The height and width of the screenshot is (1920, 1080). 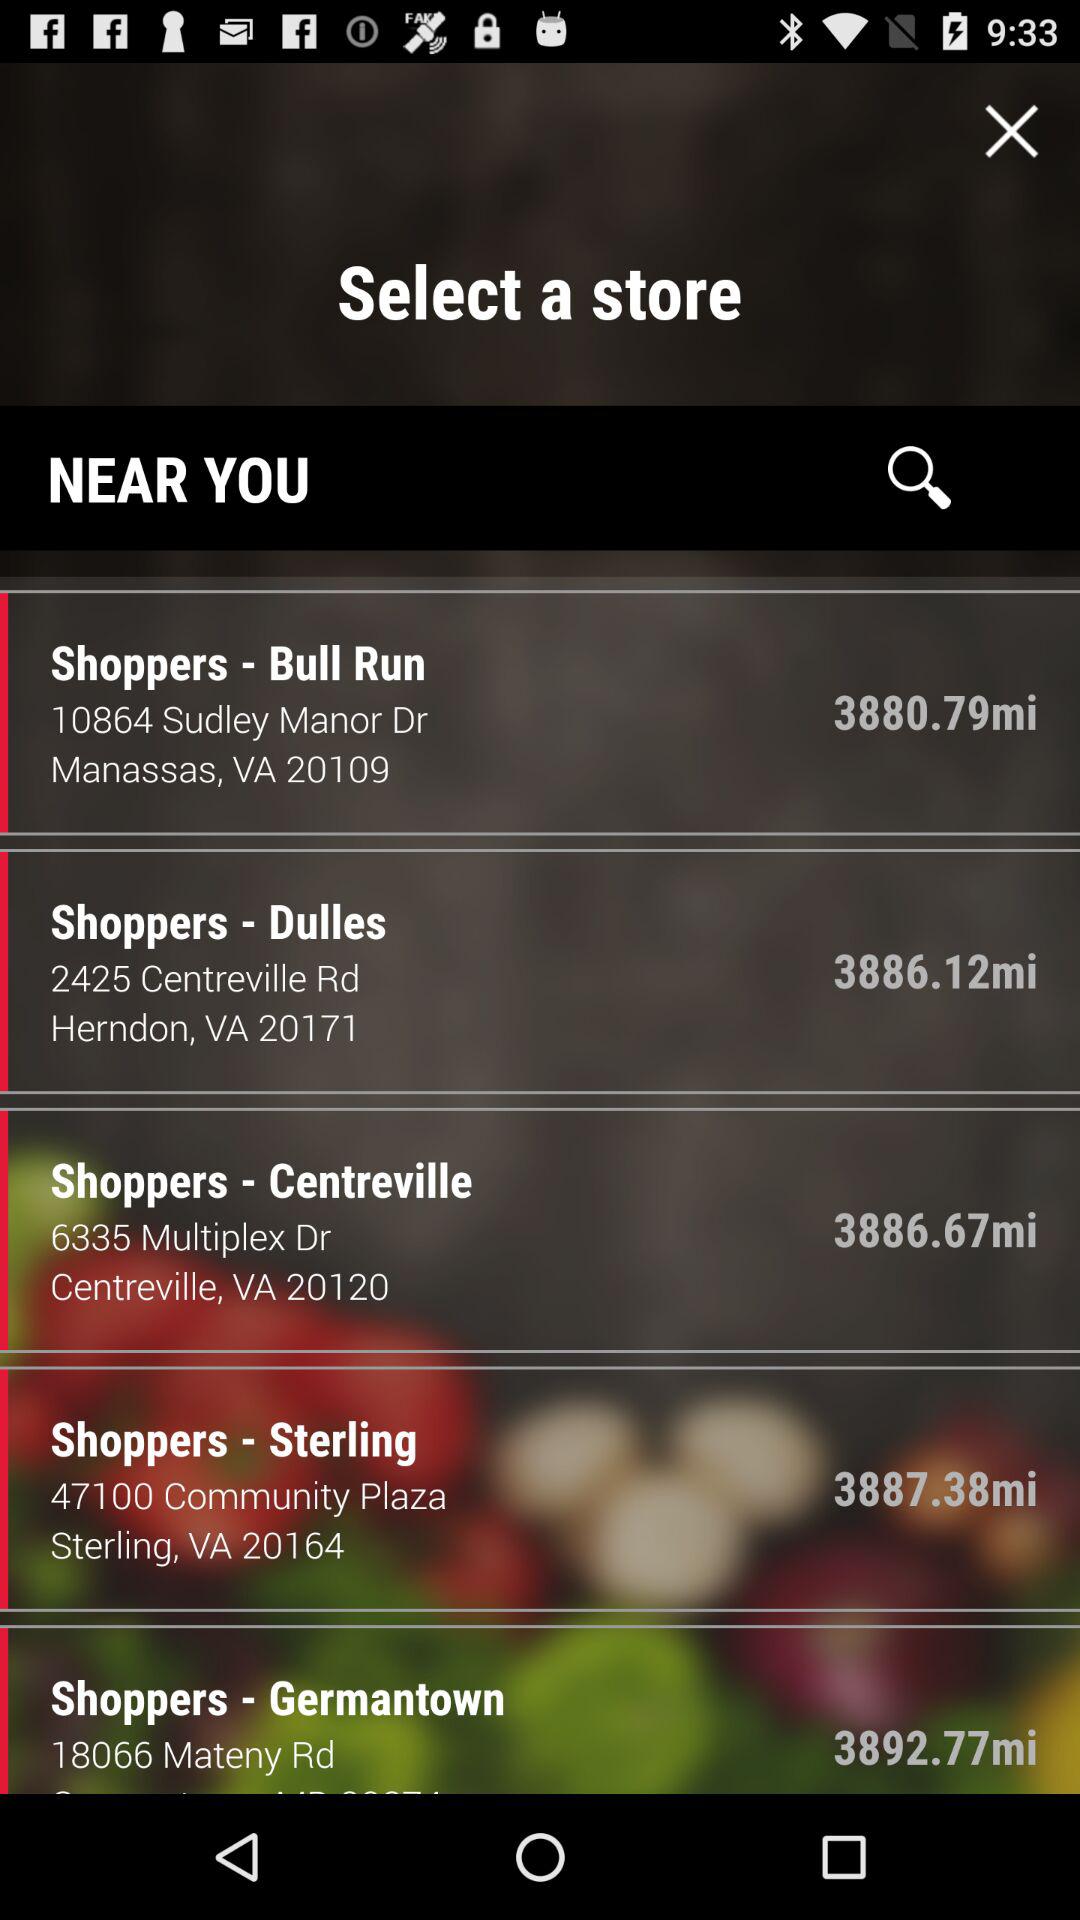 I want to click on tap icon to the left of the 3886.12mi item, so click(x=203, y=900).